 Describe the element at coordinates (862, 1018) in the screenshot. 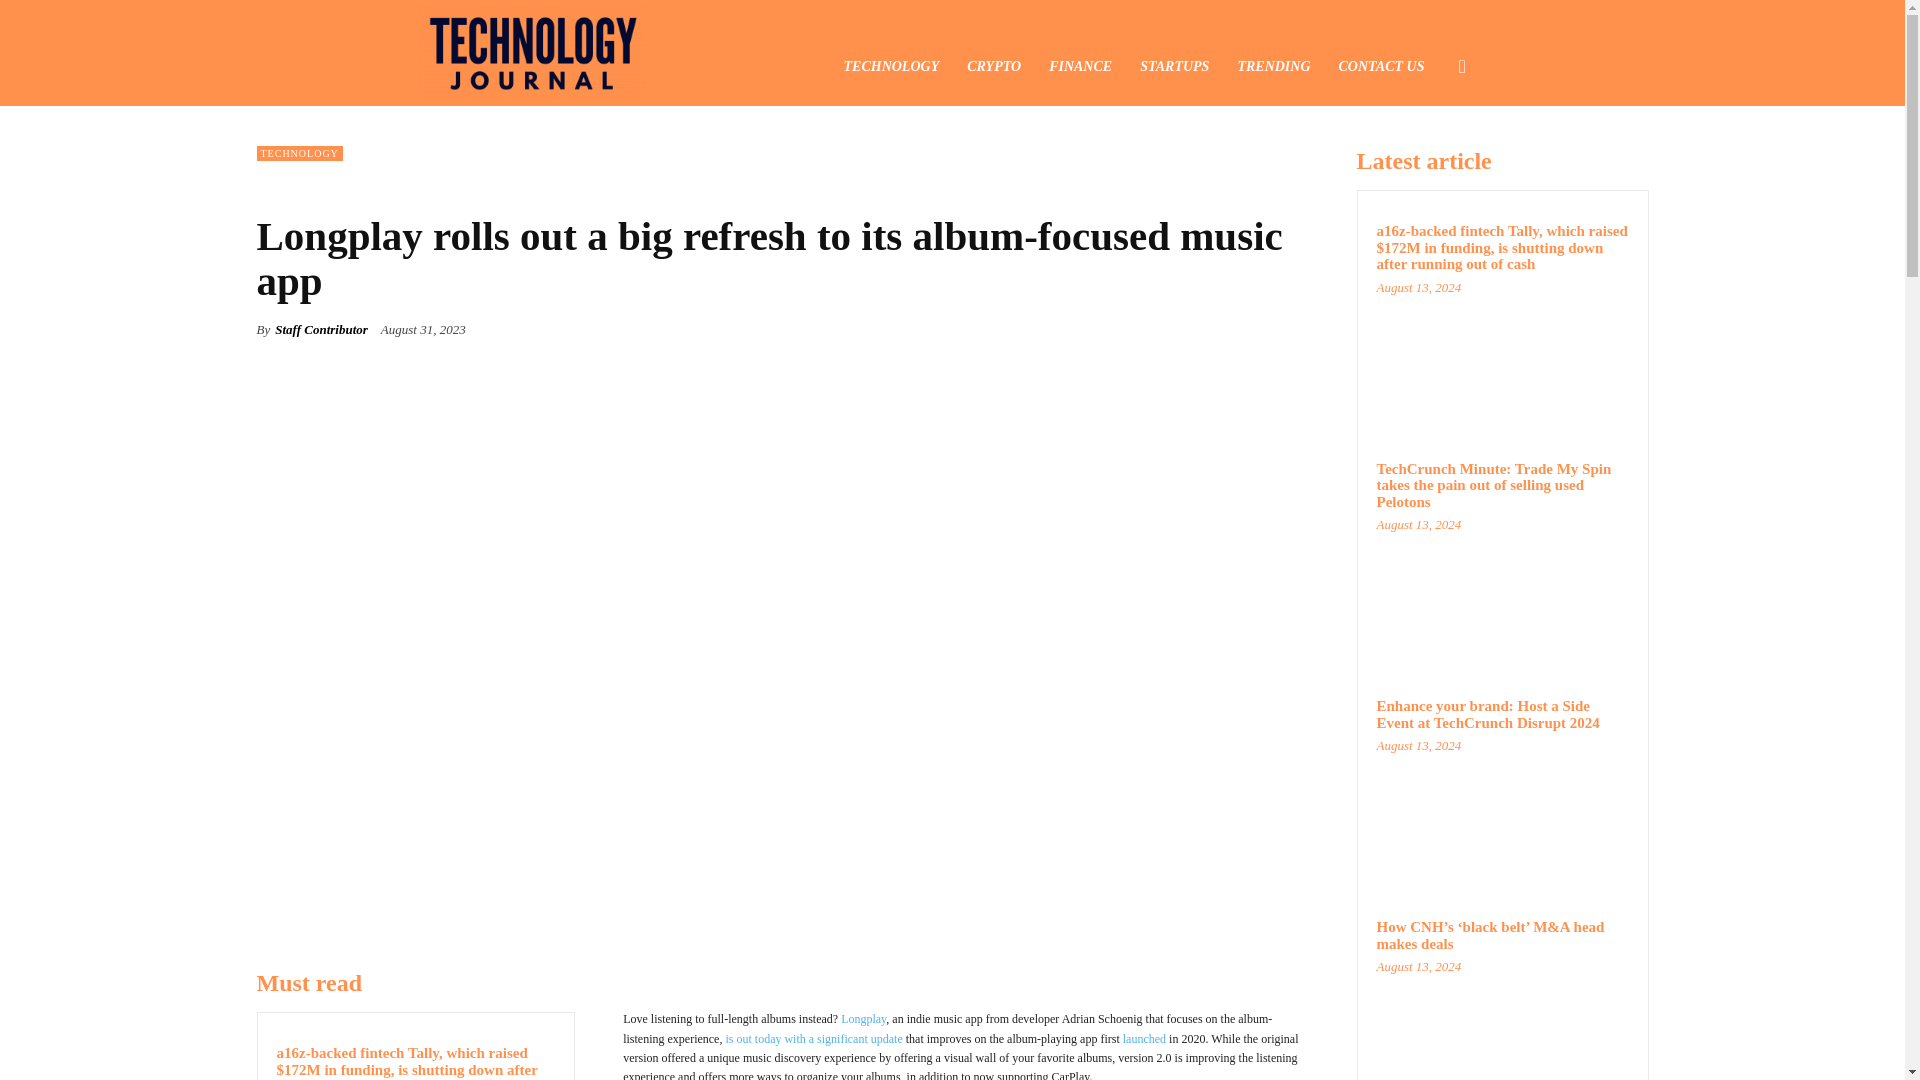

I see `Longplay` at that location.